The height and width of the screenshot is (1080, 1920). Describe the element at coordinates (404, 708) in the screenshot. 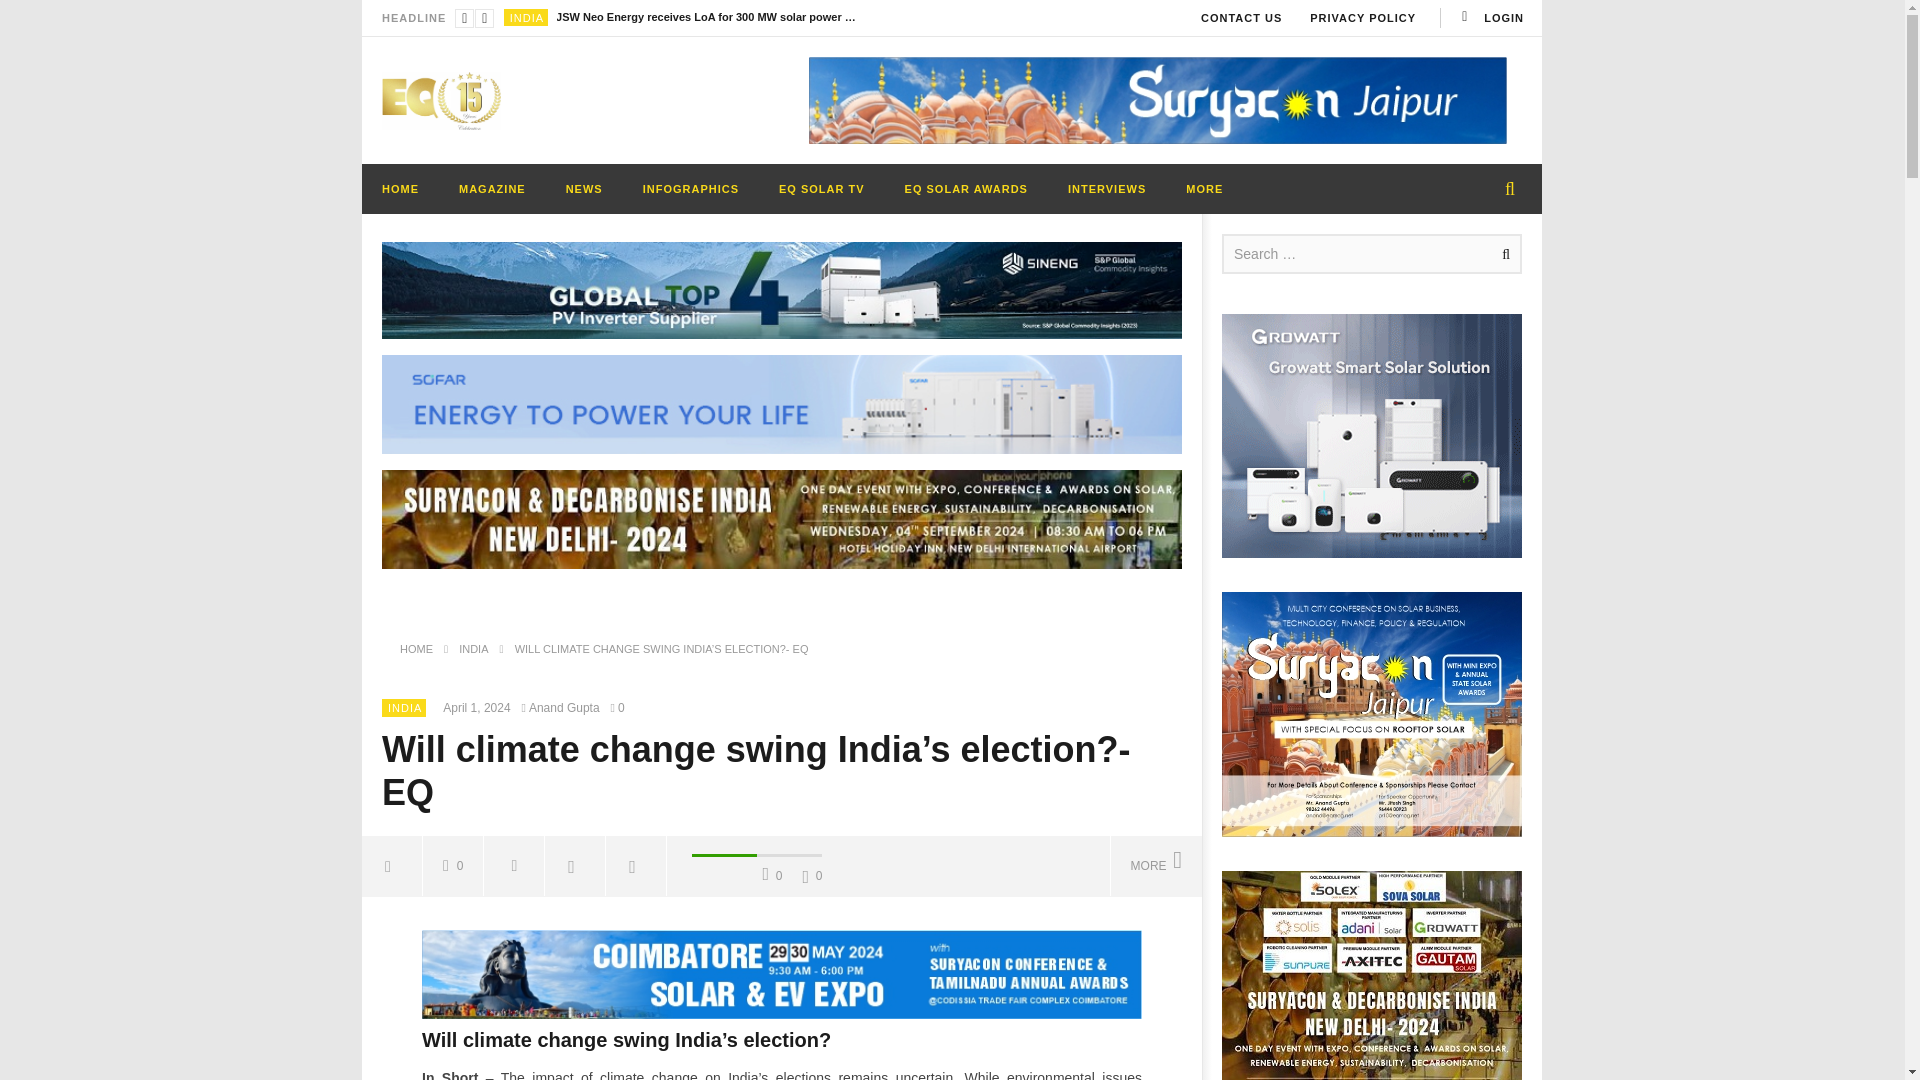

I see `View all posts in India` at that location.